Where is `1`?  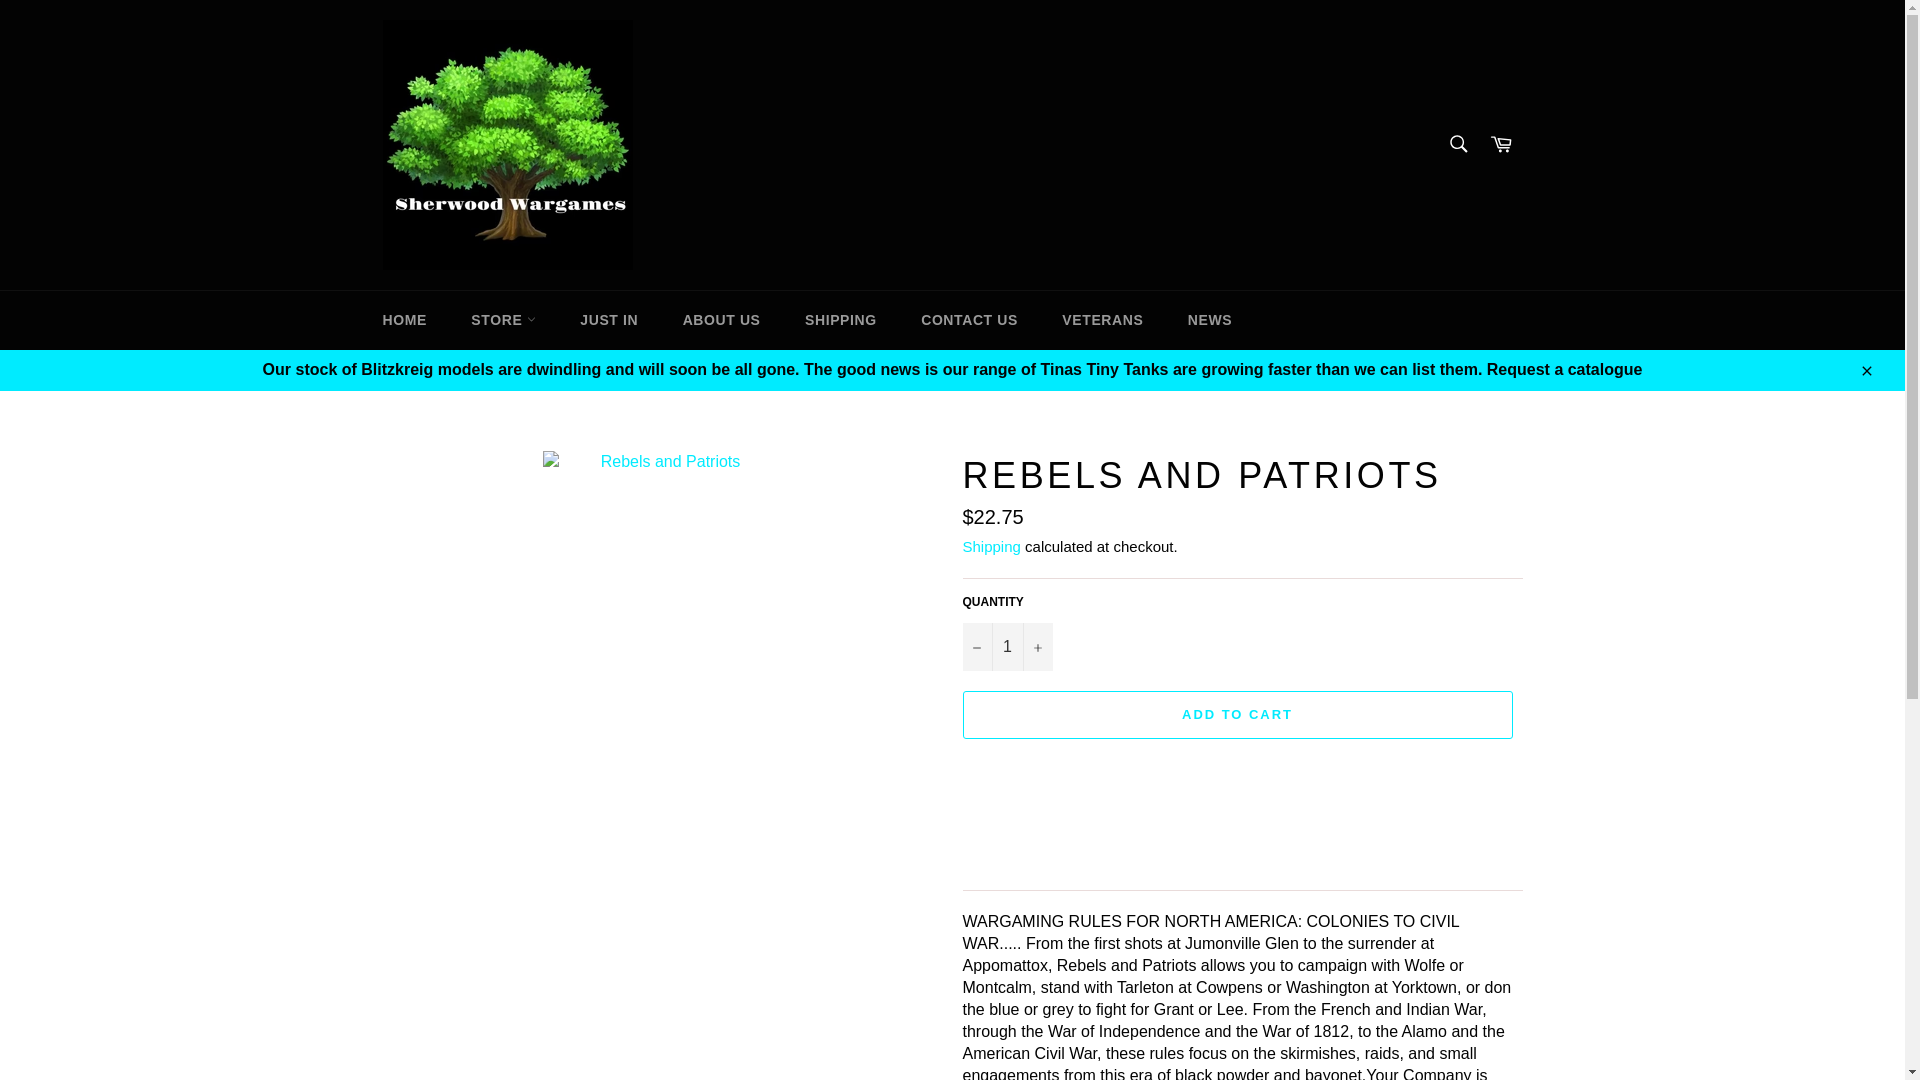 1 is located at coordinates (1006, 646).